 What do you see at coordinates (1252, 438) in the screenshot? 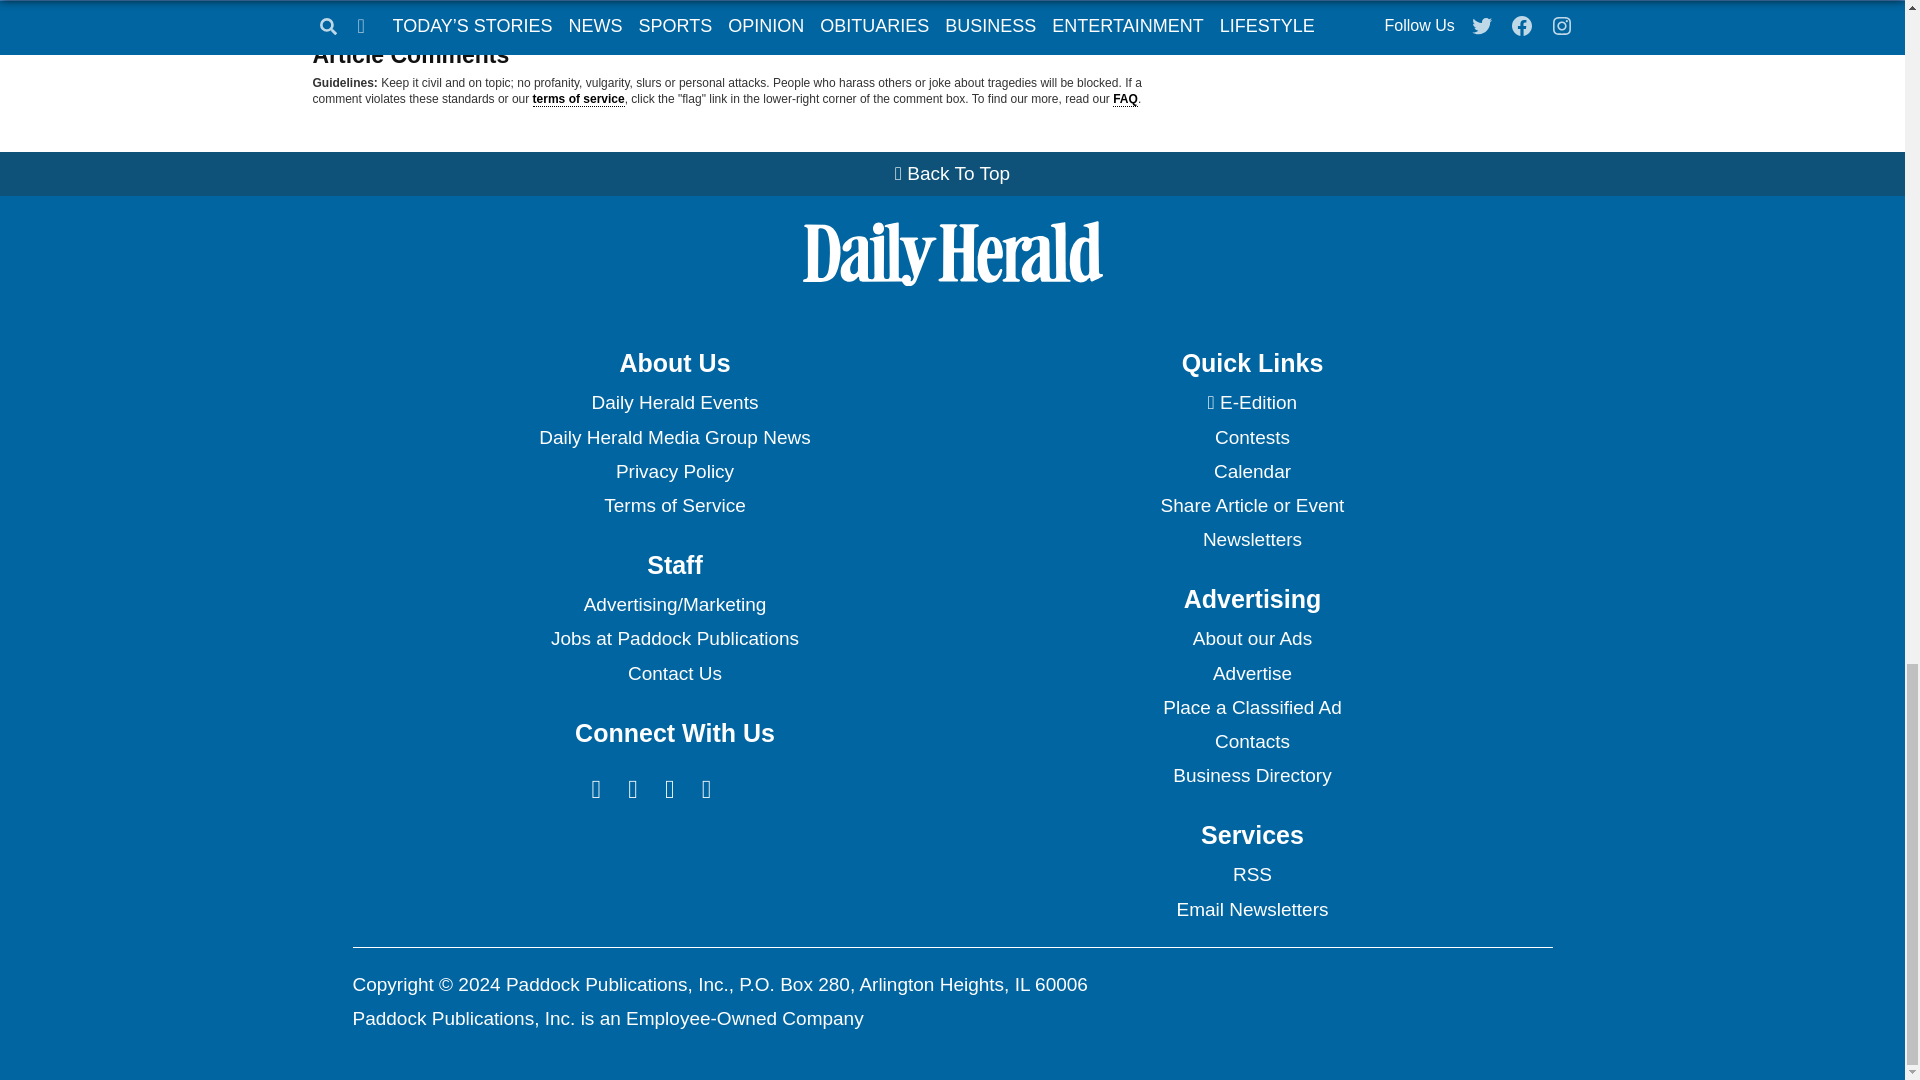
I see `Contests` at bounding box center [1252, 438].